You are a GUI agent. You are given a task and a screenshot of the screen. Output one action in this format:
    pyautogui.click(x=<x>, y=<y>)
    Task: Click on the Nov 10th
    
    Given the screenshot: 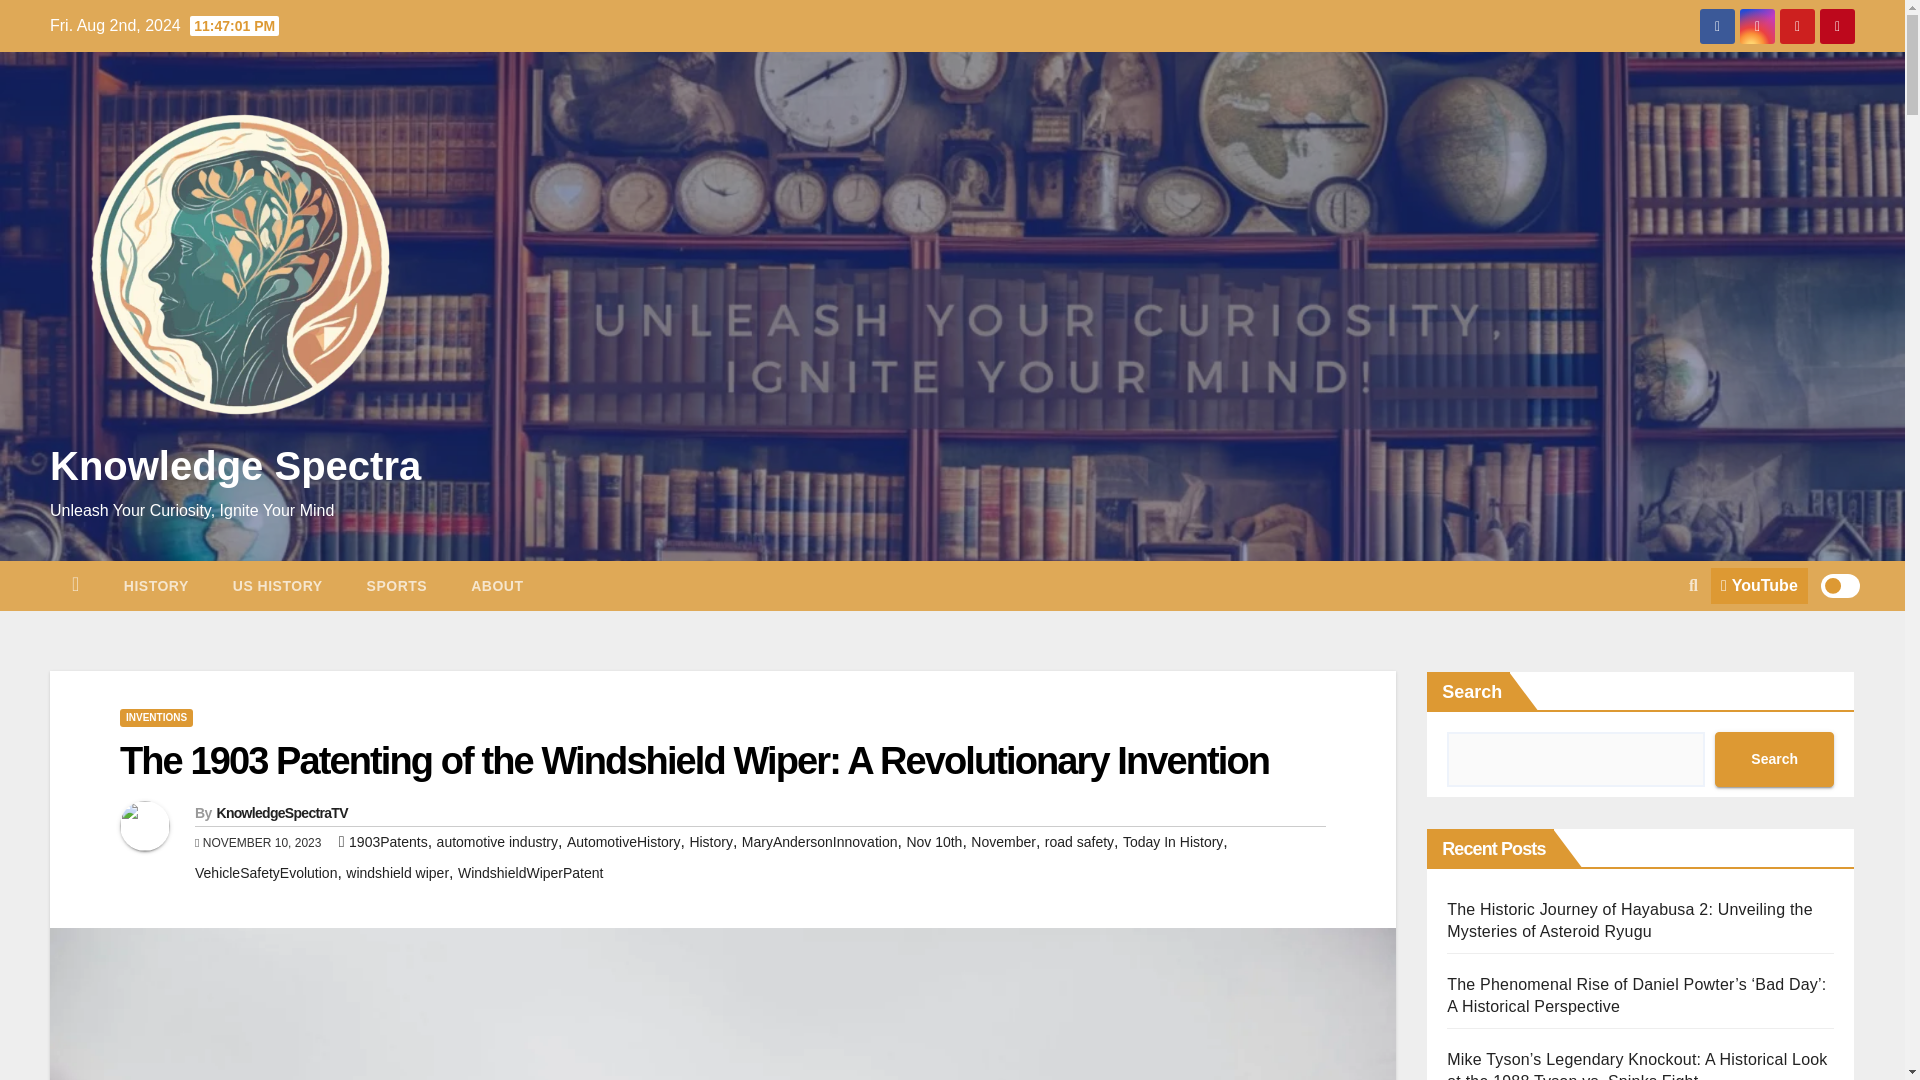 What is the action you would take?
    pyautogui.click(x=934, y=841)
    